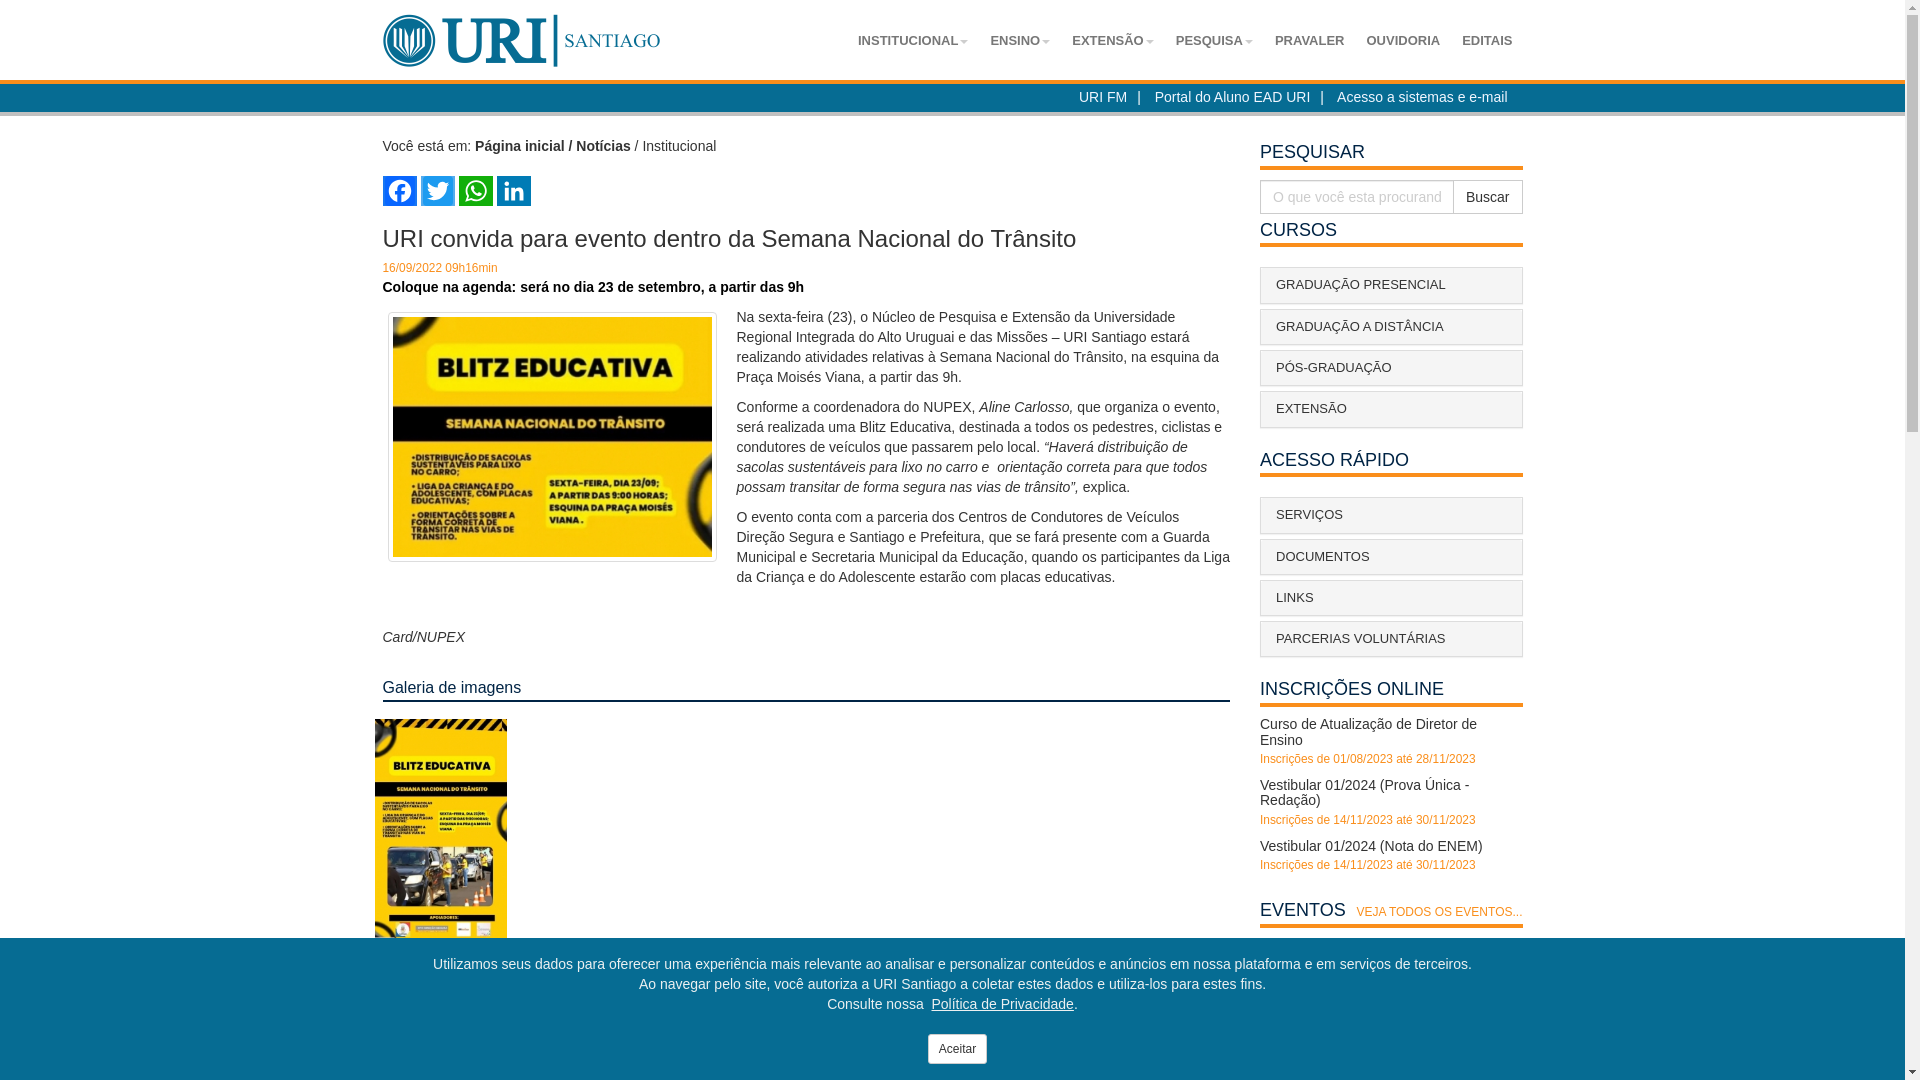 This screenshot has width=1920, height=1080. I want to click on INSTITUCIONAL, so click(913, 41).